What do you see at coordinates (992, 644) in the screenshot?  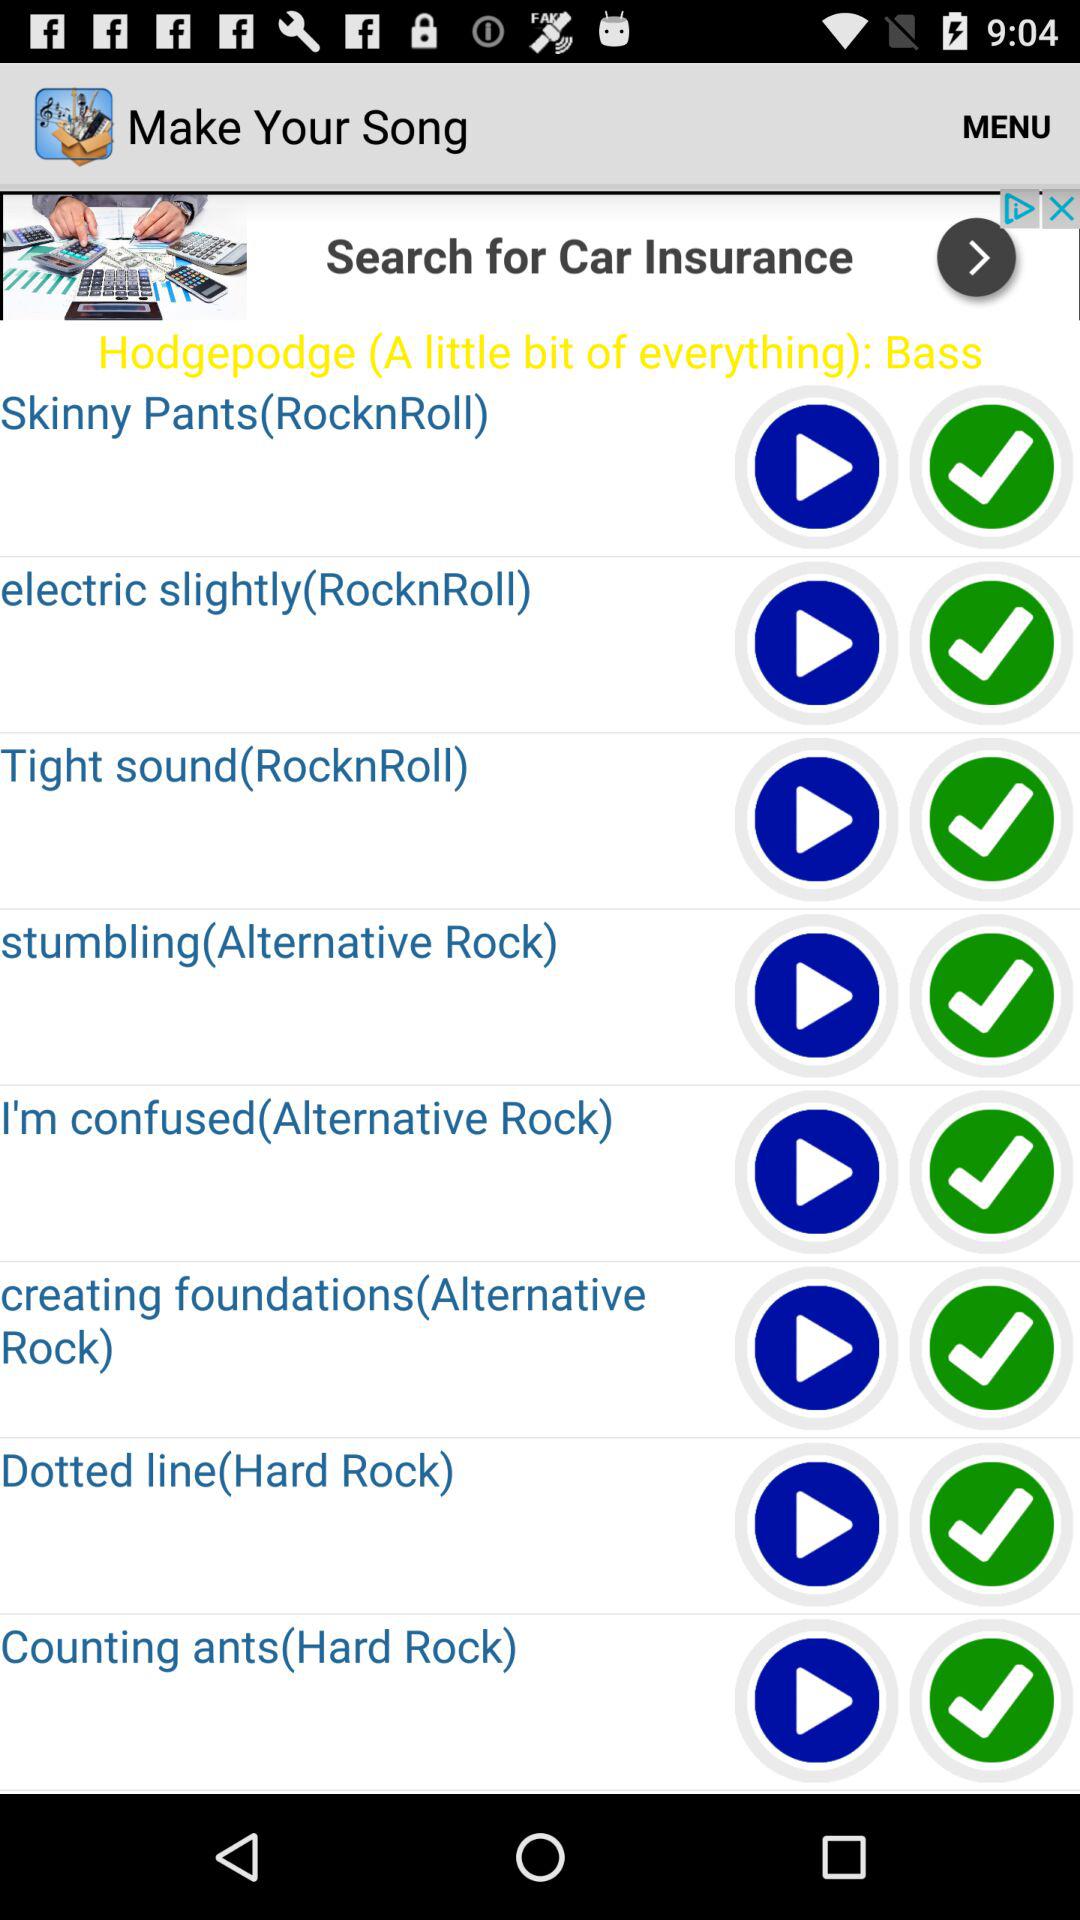 I see `click the tick box` at bounding box center [992, 644].